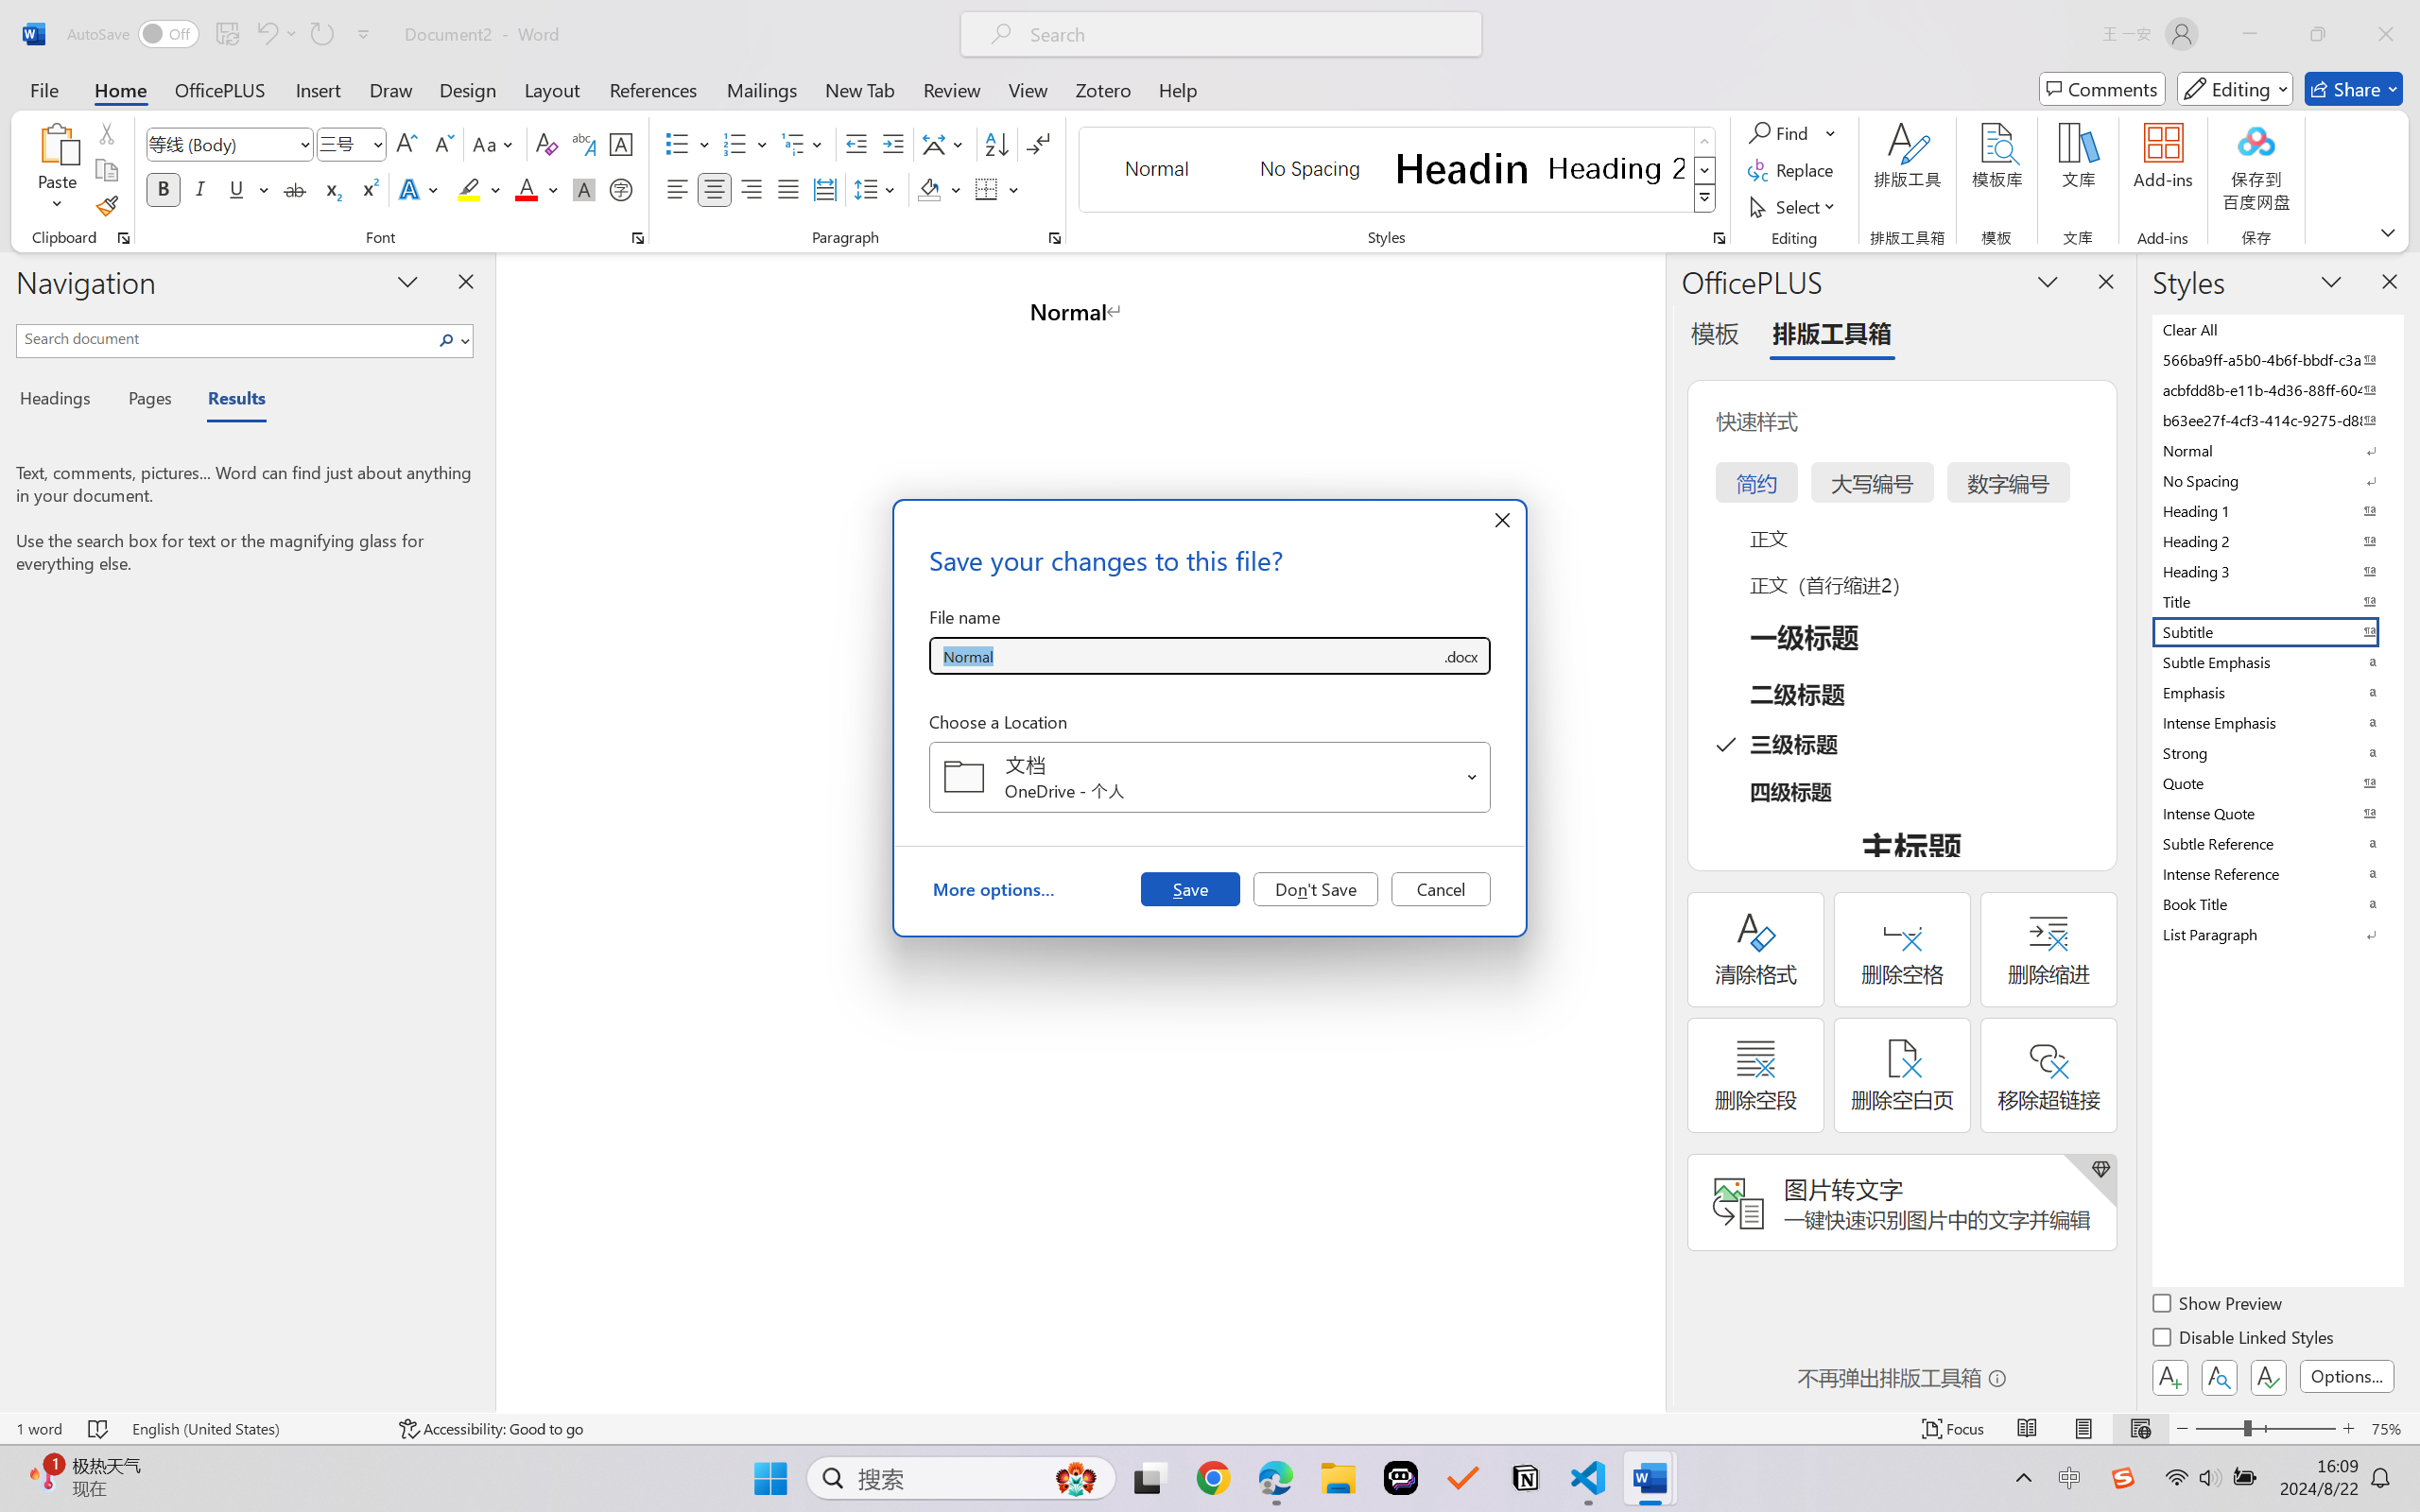 The width and height of the screenshot is (2420, 1512). What do you see at coordinates (1792, 132) in the screenshot?
I see `Find` at bounding box center [1792, 132].